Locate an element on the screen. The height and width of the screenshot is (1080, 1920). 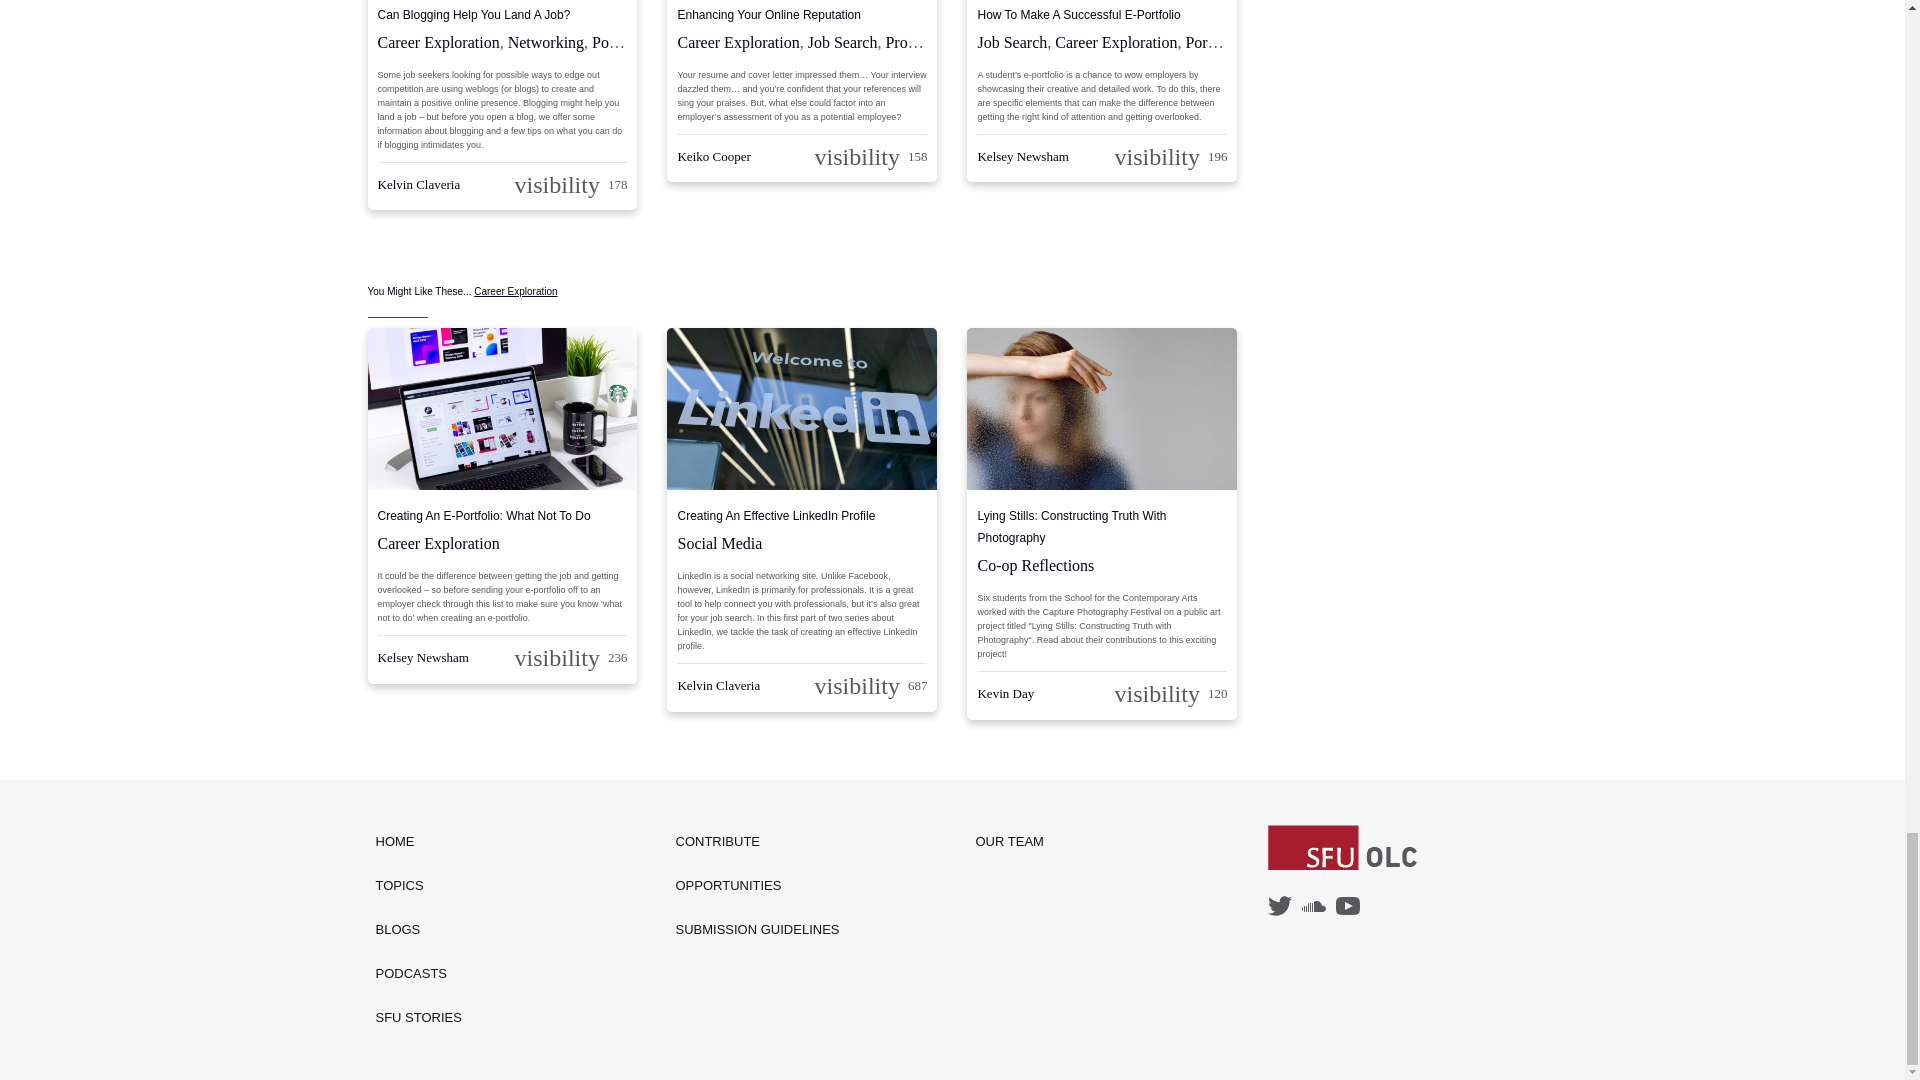
OLC Blogs is located at coordinates (419, 930).